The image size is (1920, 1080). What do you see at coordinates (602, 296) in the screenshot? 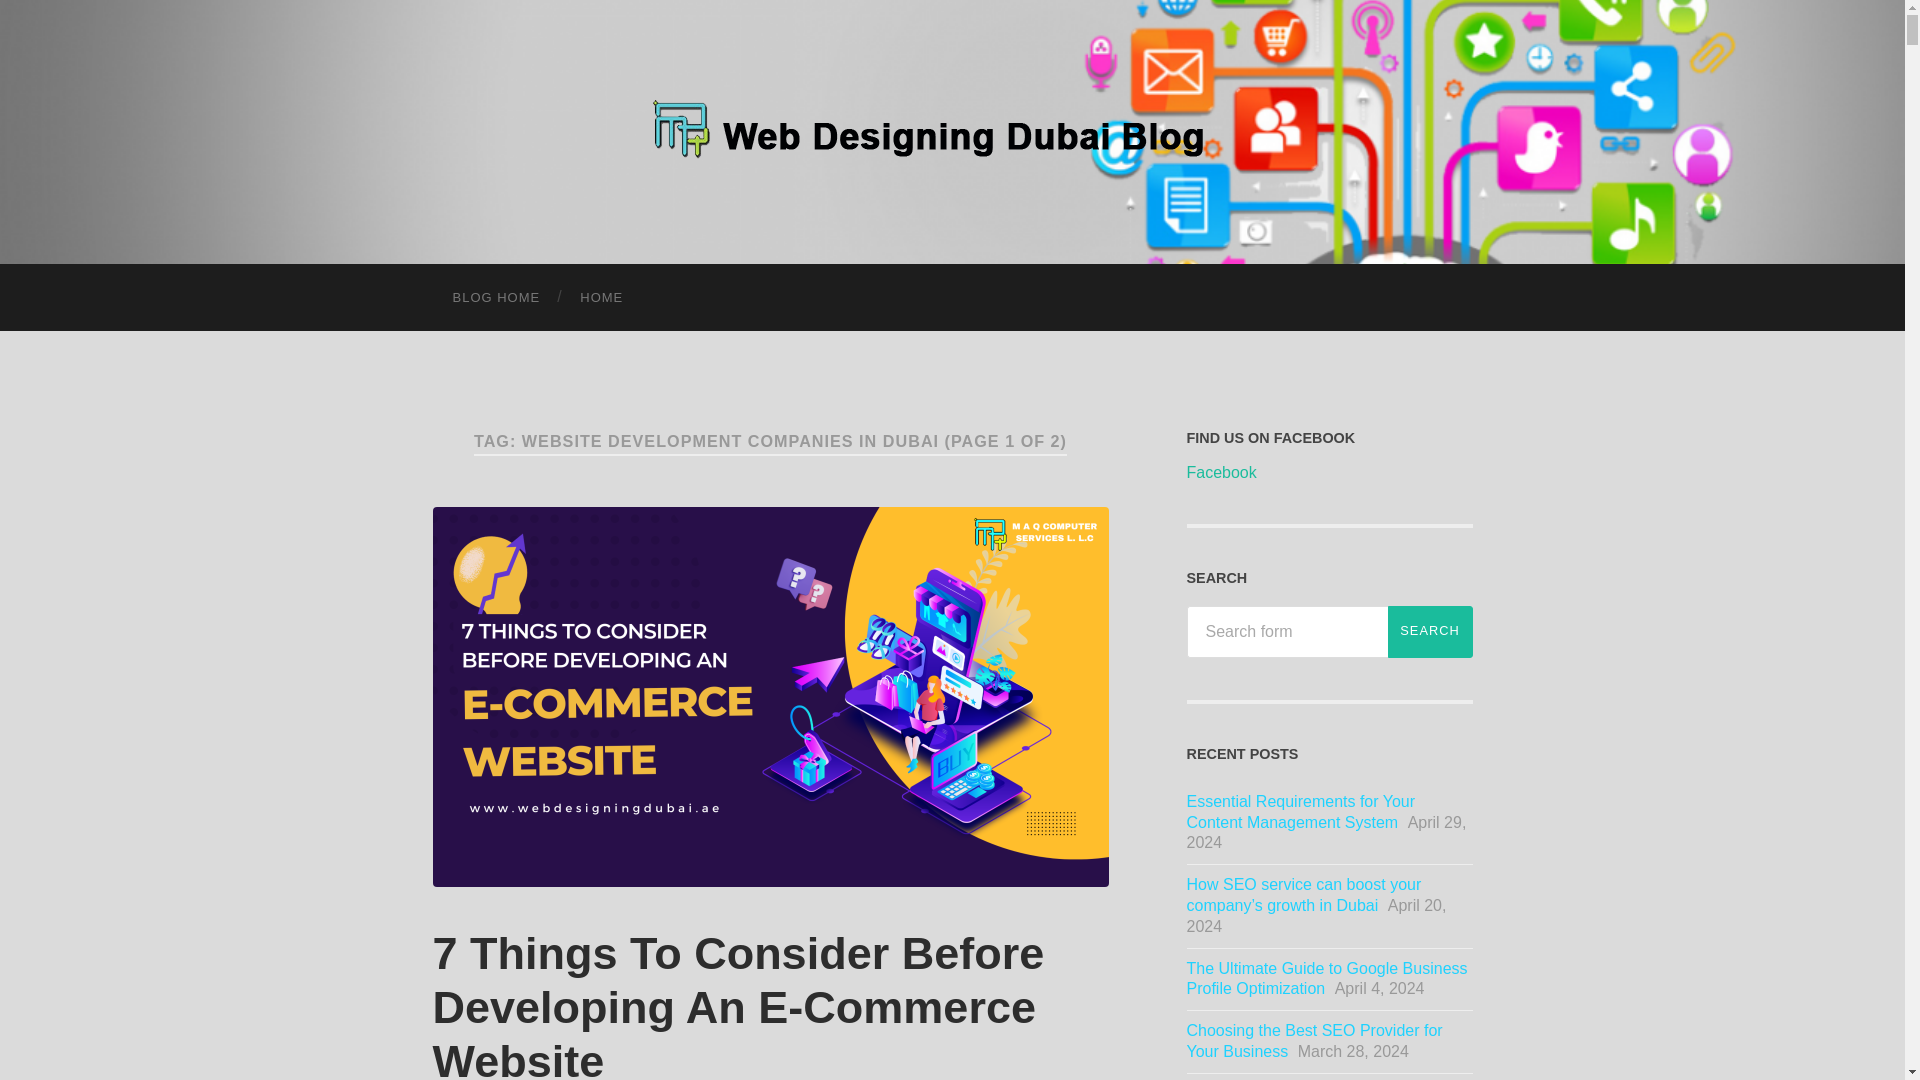
I see `HOME` at bounding box center [602, 296].